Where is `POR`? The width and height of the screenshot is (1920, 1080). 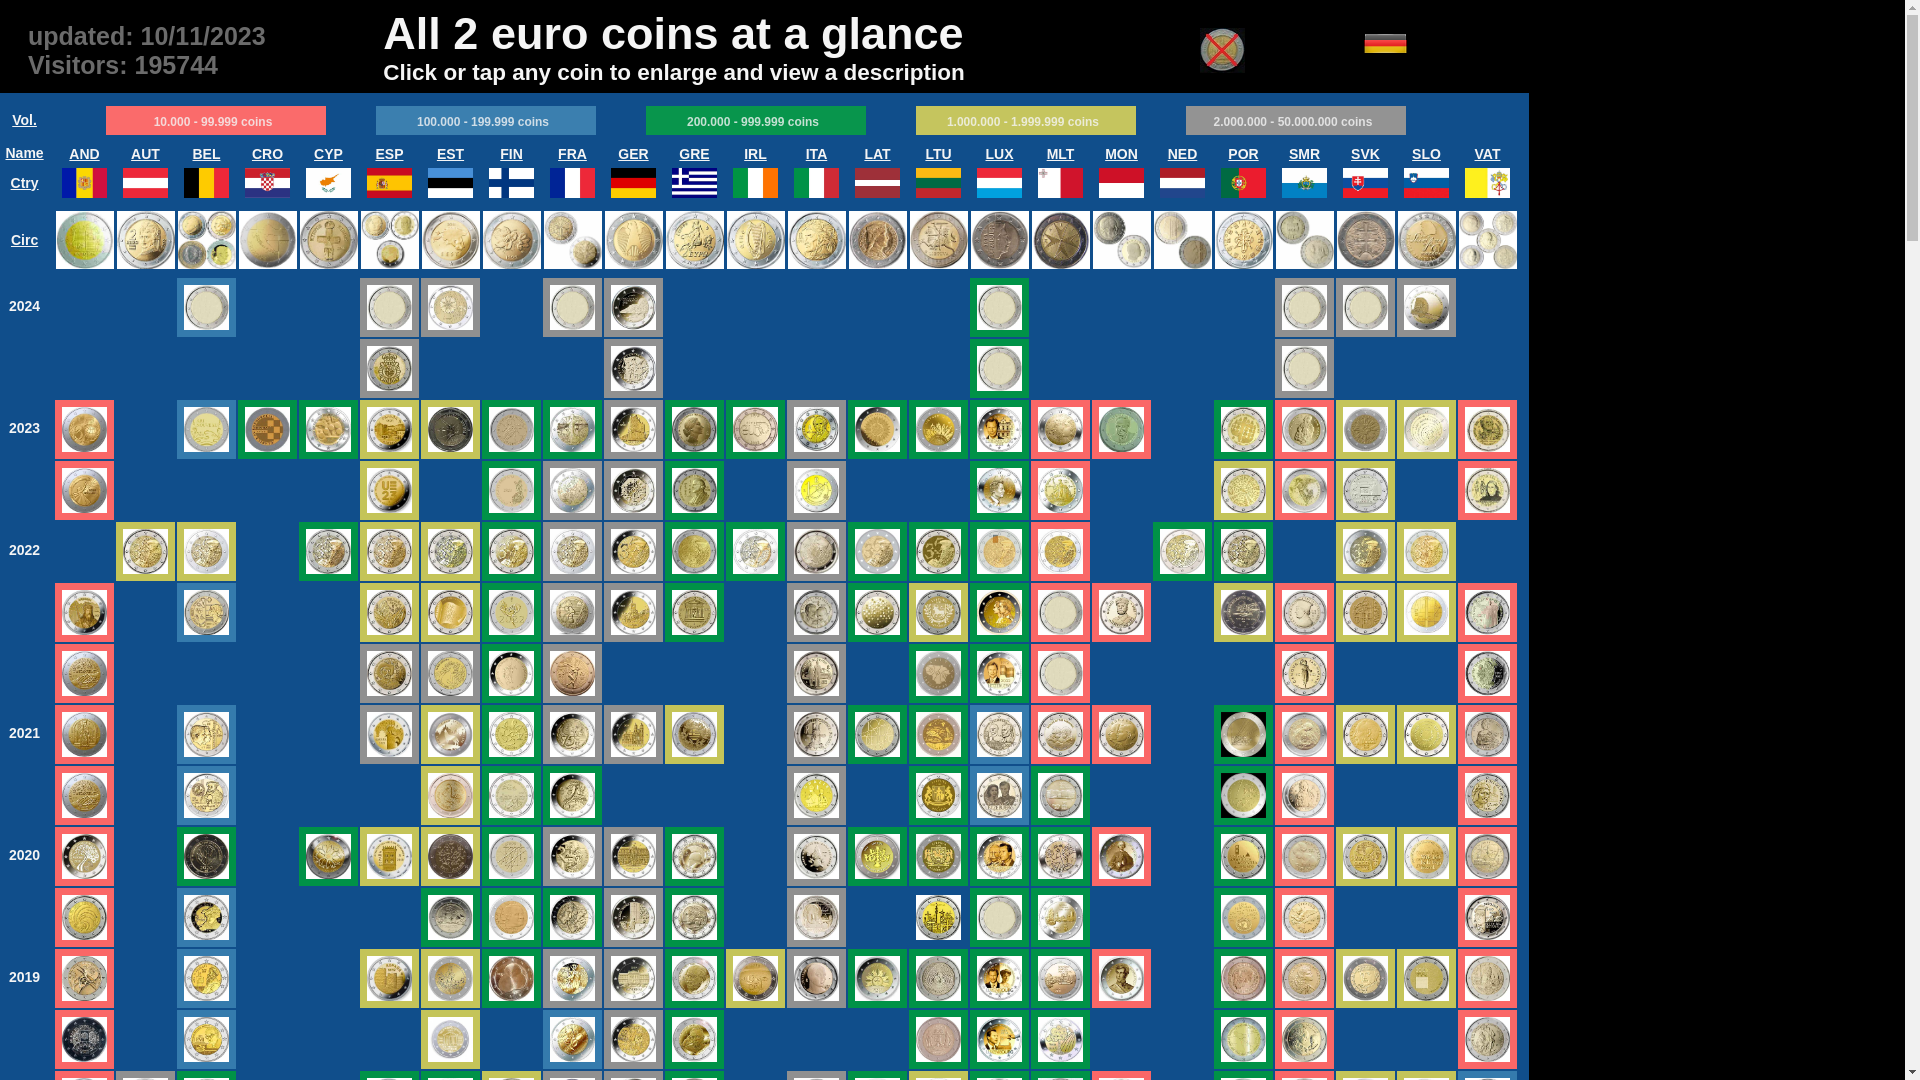 POR is located at coordinates (1243, 154).